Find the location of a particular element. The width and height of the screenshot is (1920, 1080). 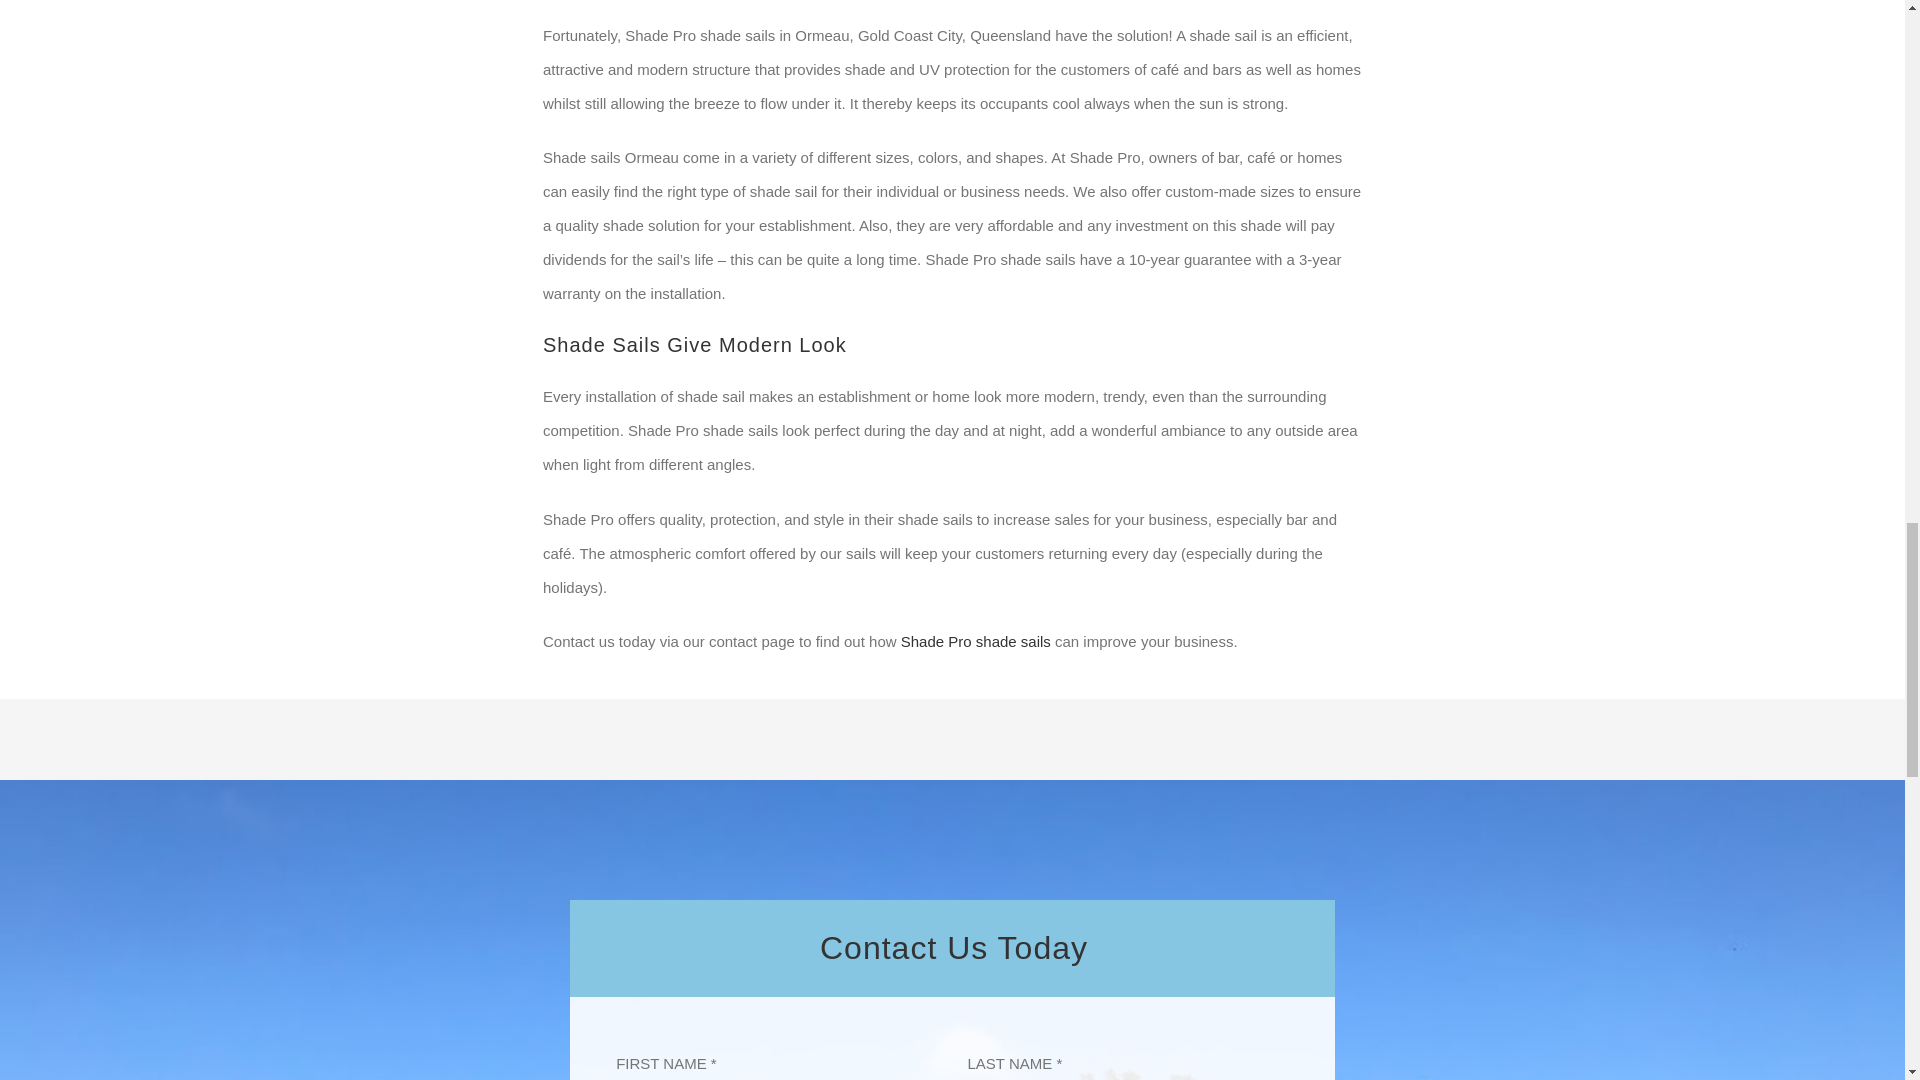

Shade Pro shade sails is located at coordinates (975, 641).